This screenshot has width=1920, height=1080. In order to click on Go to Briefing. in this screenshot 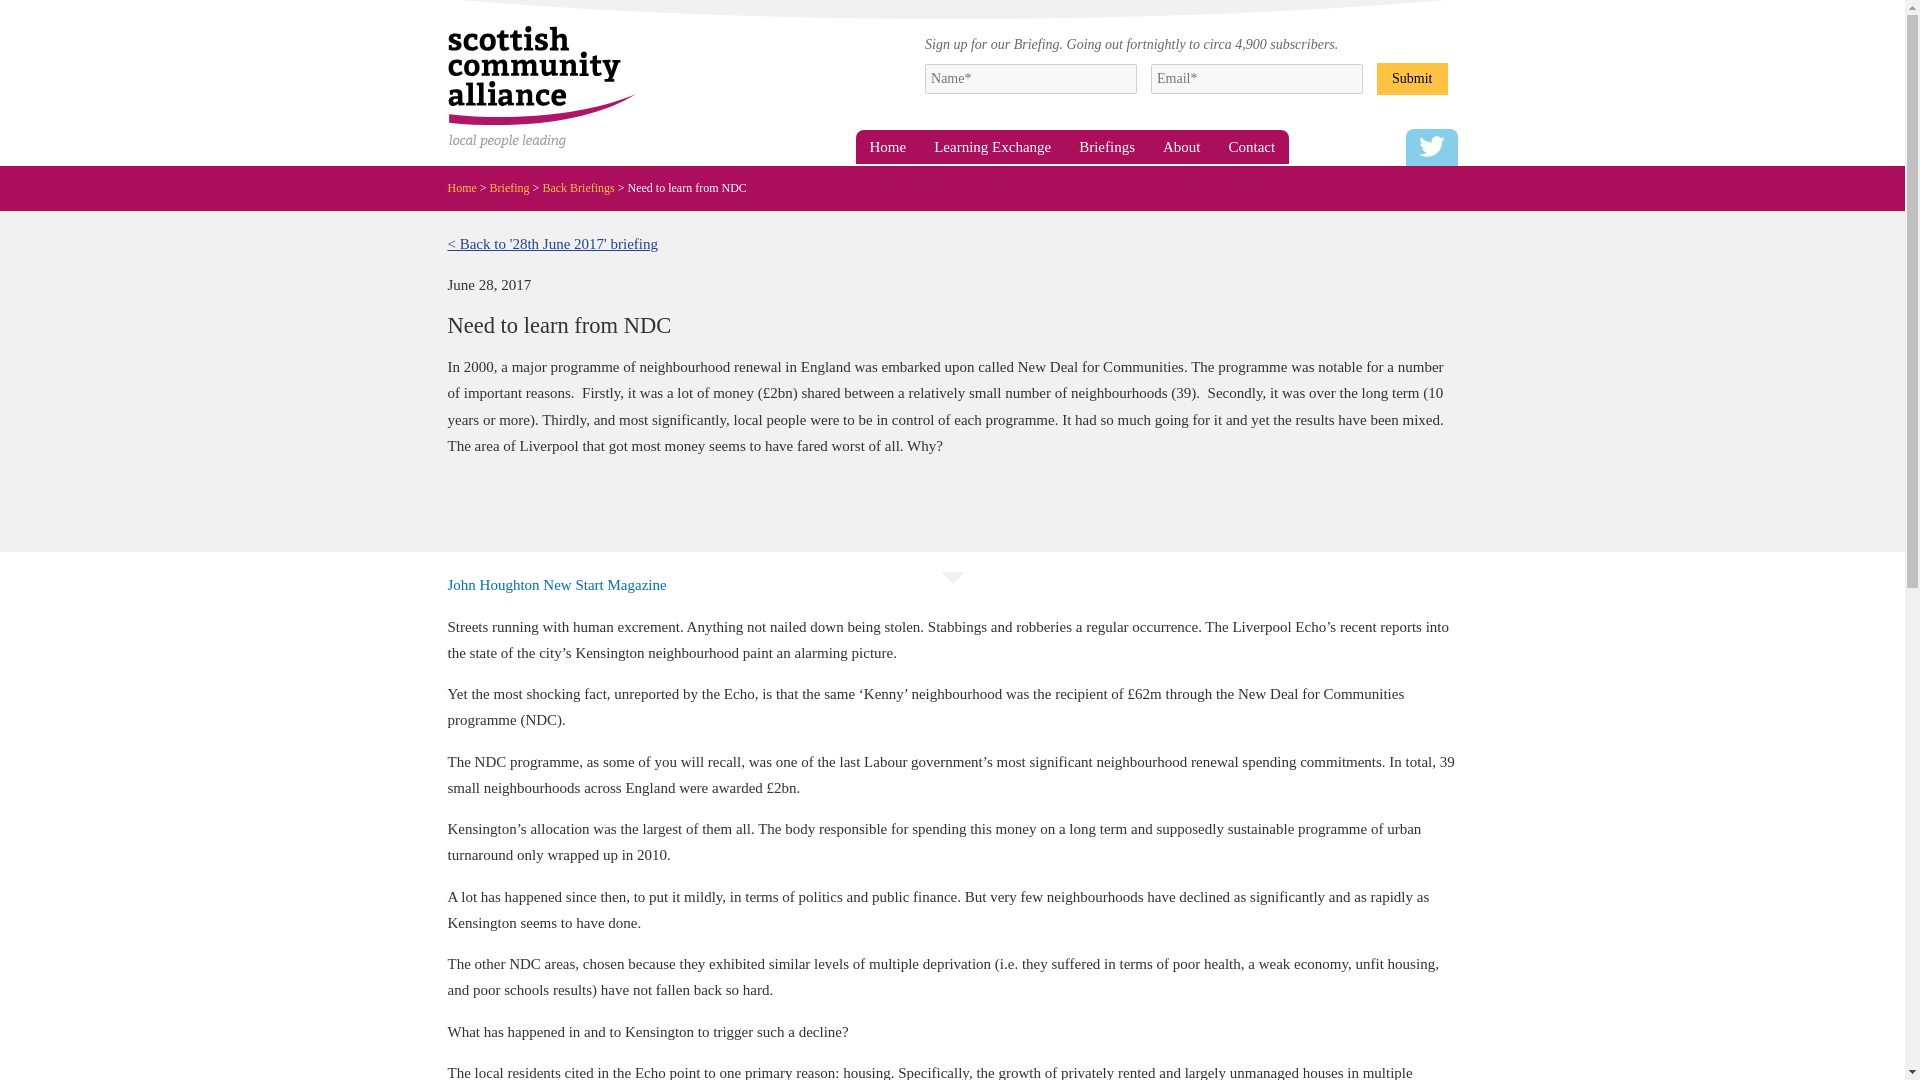, I will do `click(516, 187)`.